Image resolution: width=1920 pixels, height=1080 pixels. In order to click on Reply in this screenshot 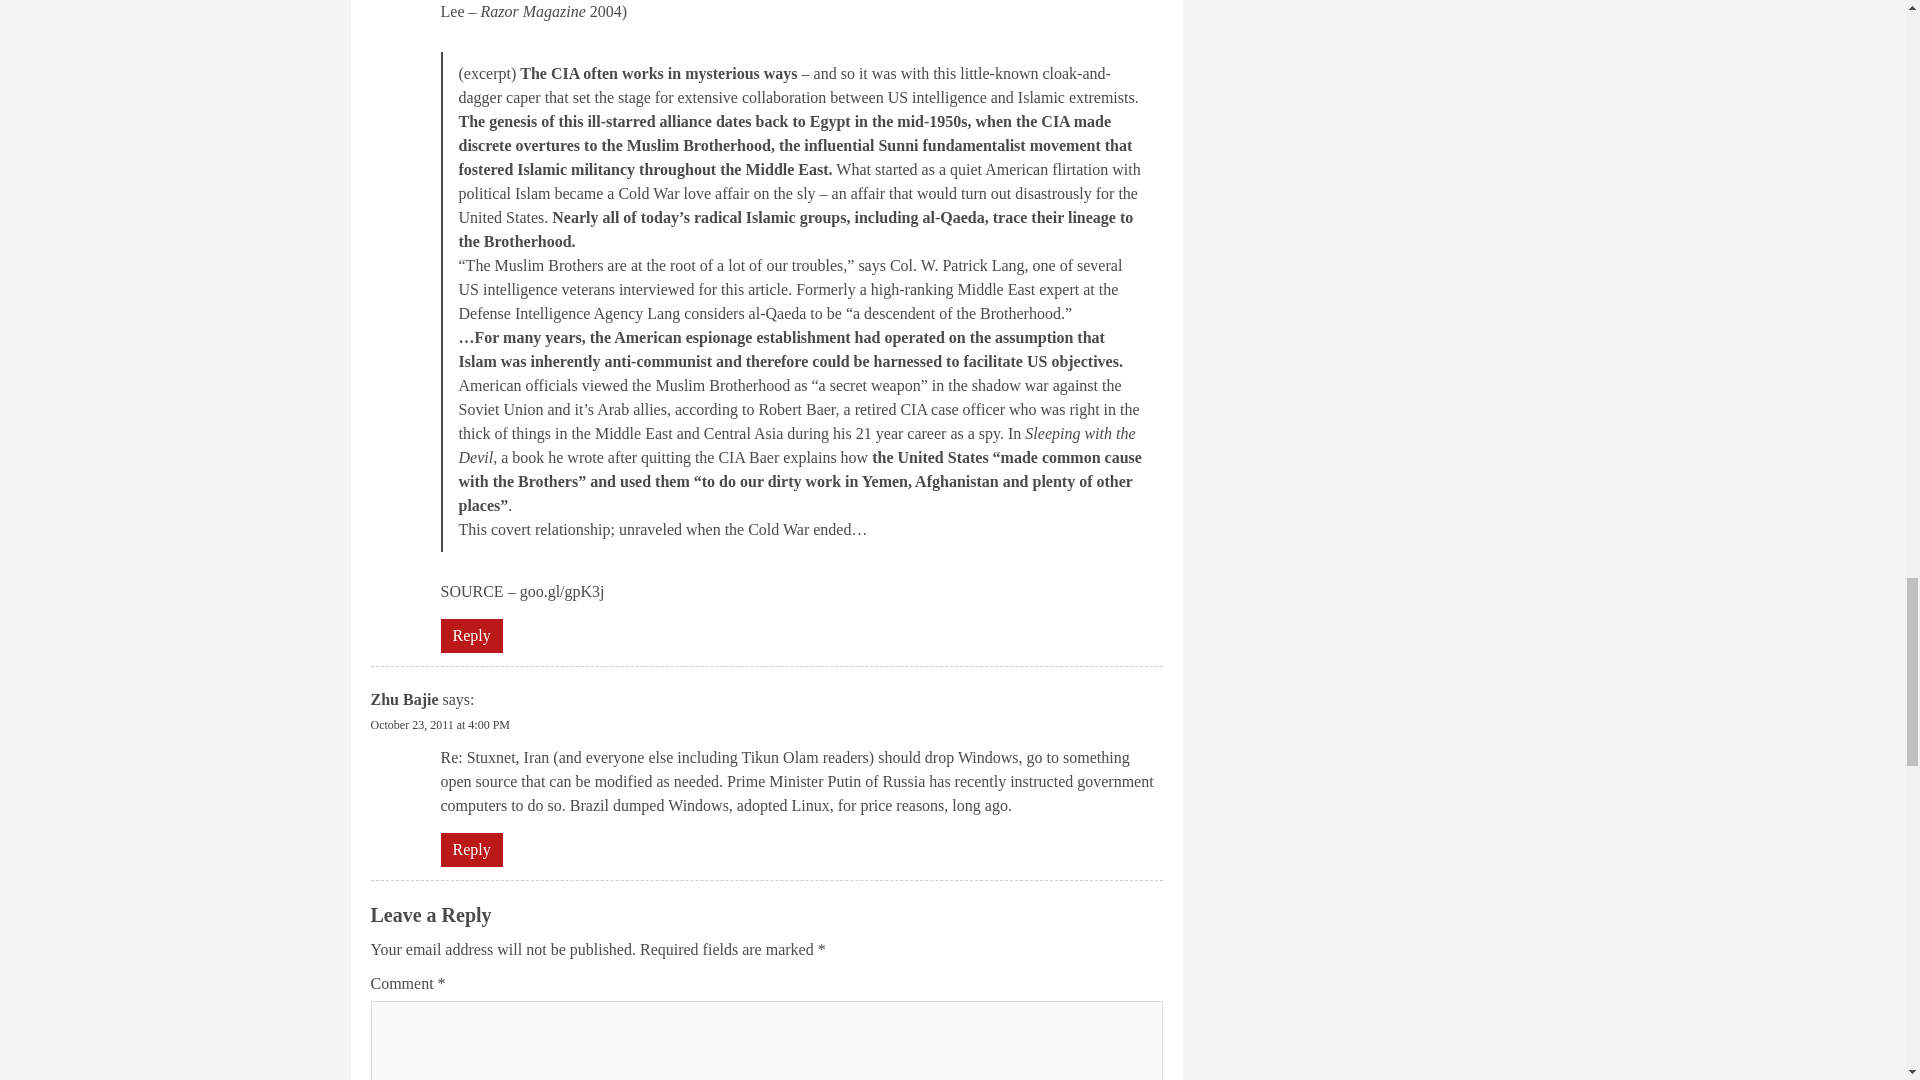, I will do `click(470, 634)`.